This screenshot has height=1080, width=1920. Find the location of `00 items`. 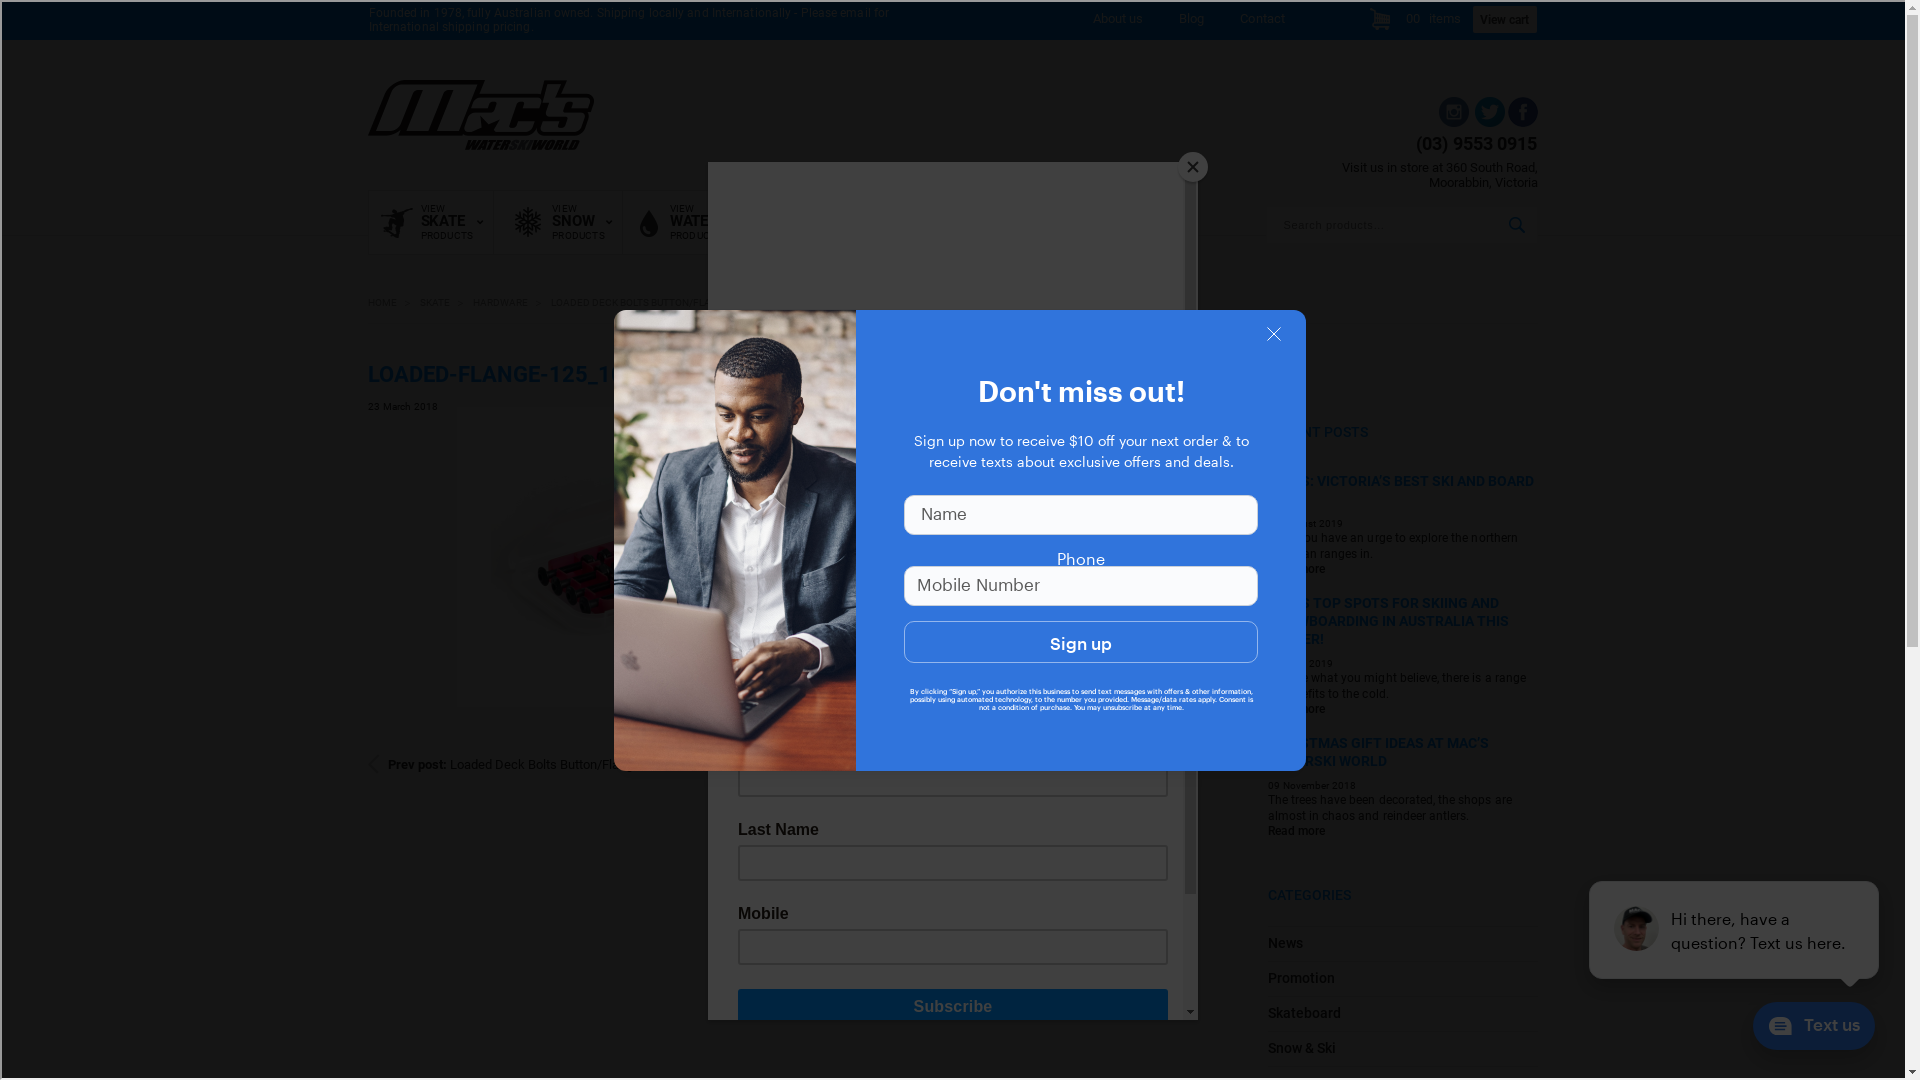

00 items is located at coordinates (1434, 19).